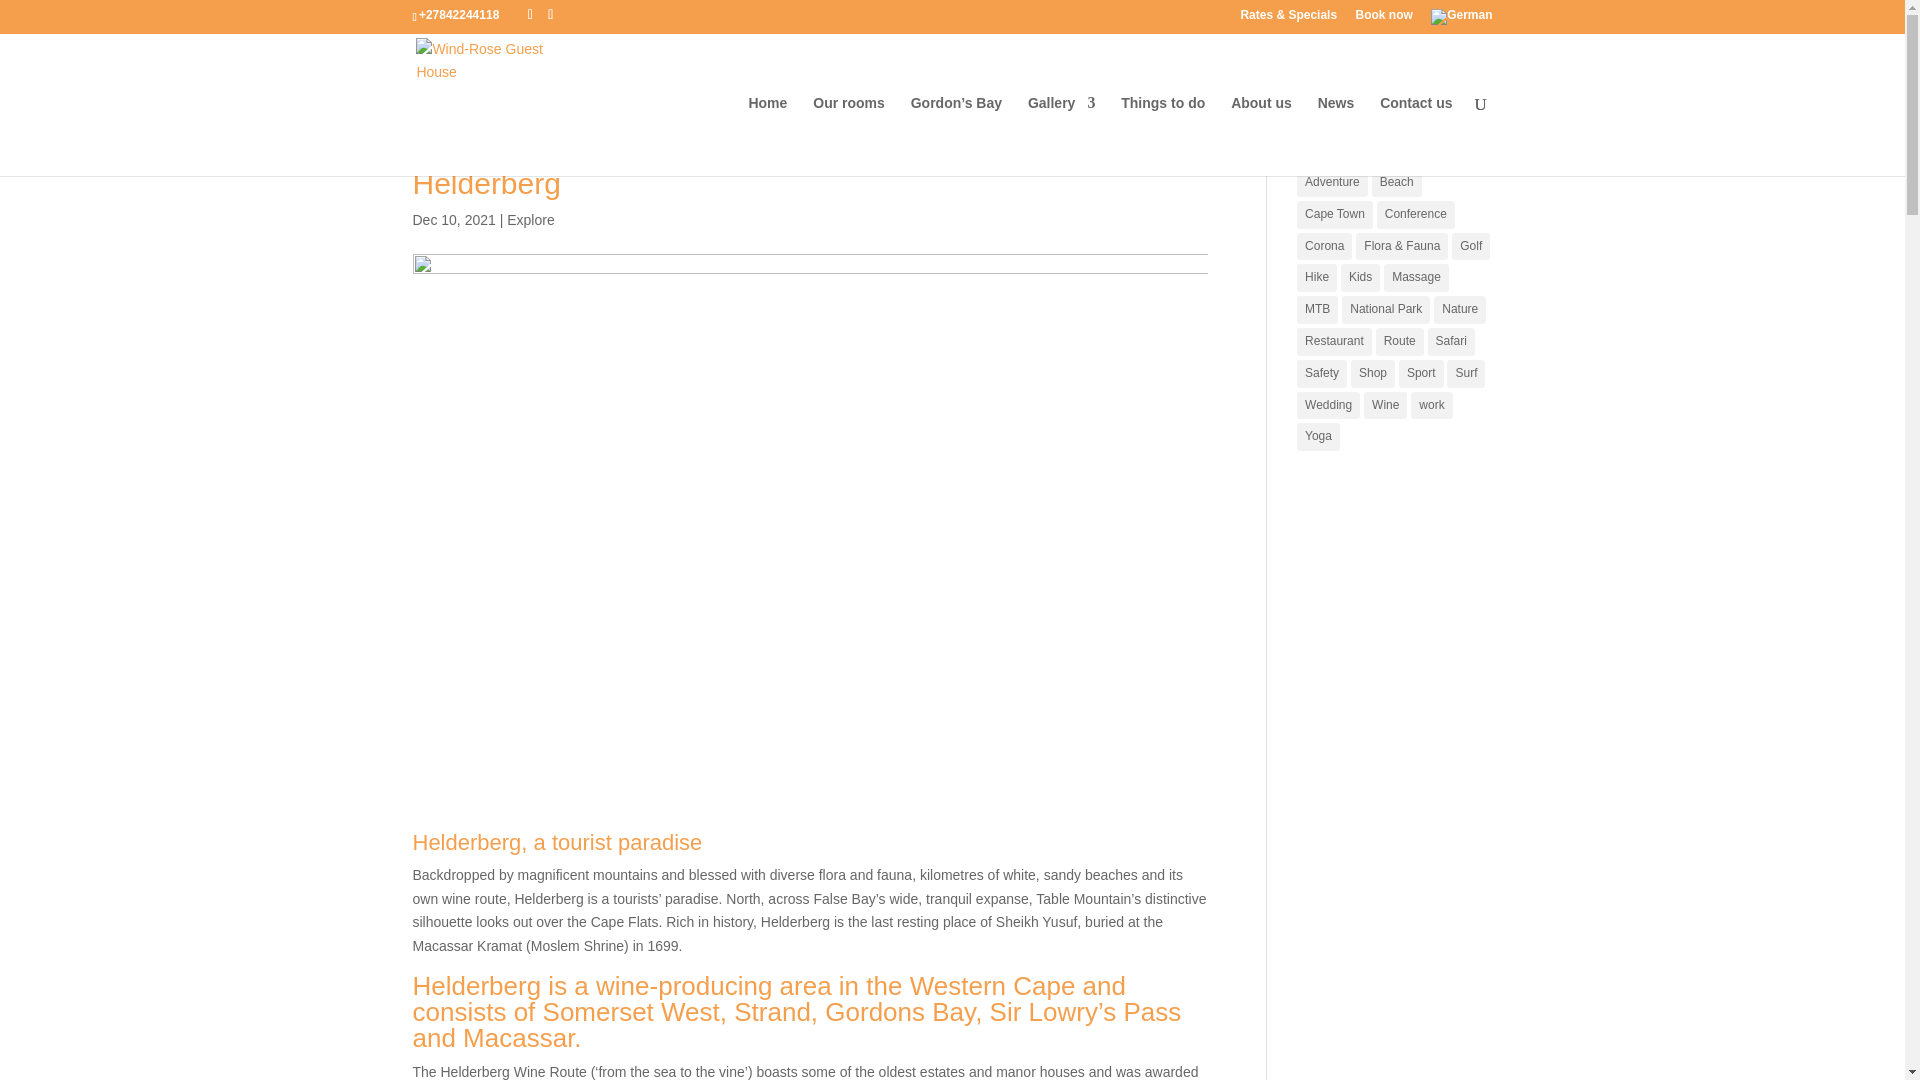  Describe the element at coordinates (848, 136) in the screenshot. I see `Our rooms` at that location.